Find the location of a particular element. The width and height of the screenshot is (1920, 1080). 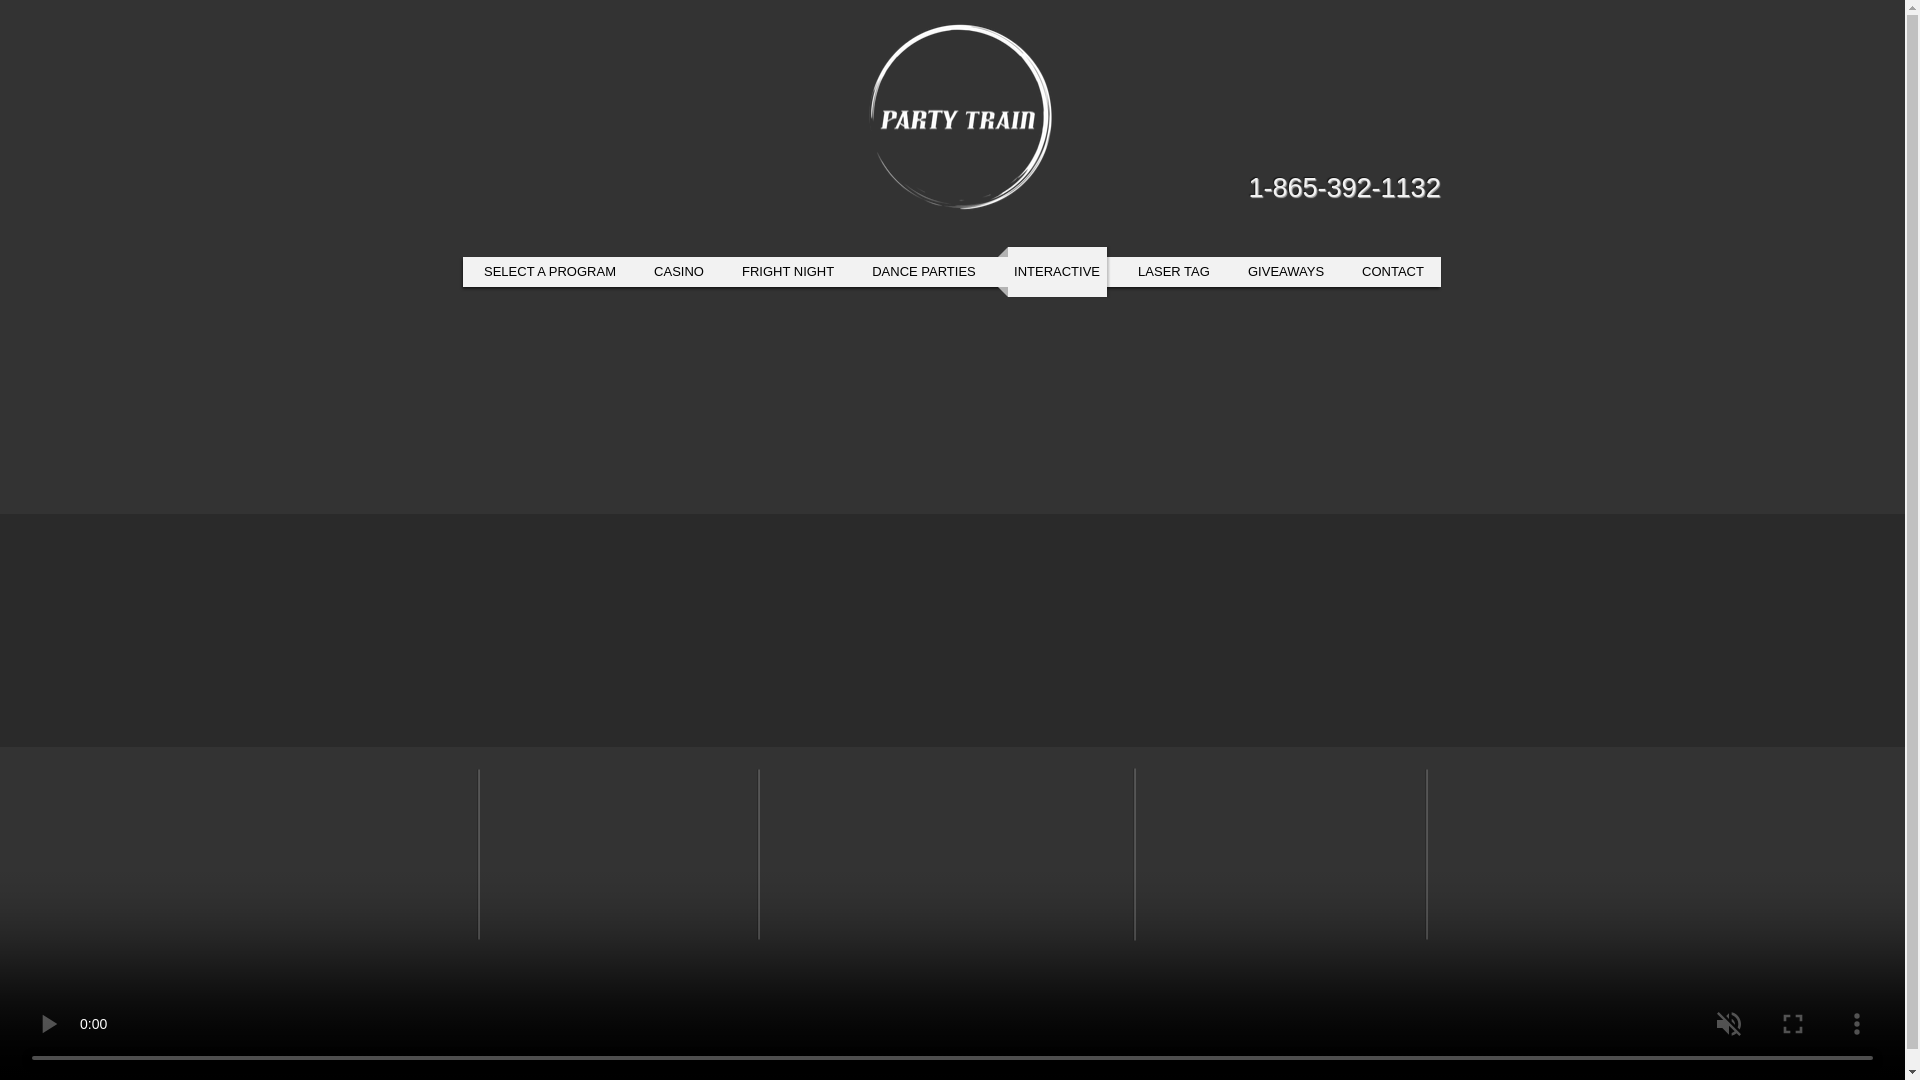

INTERACTIVE is located at coordinates (1058, 272).